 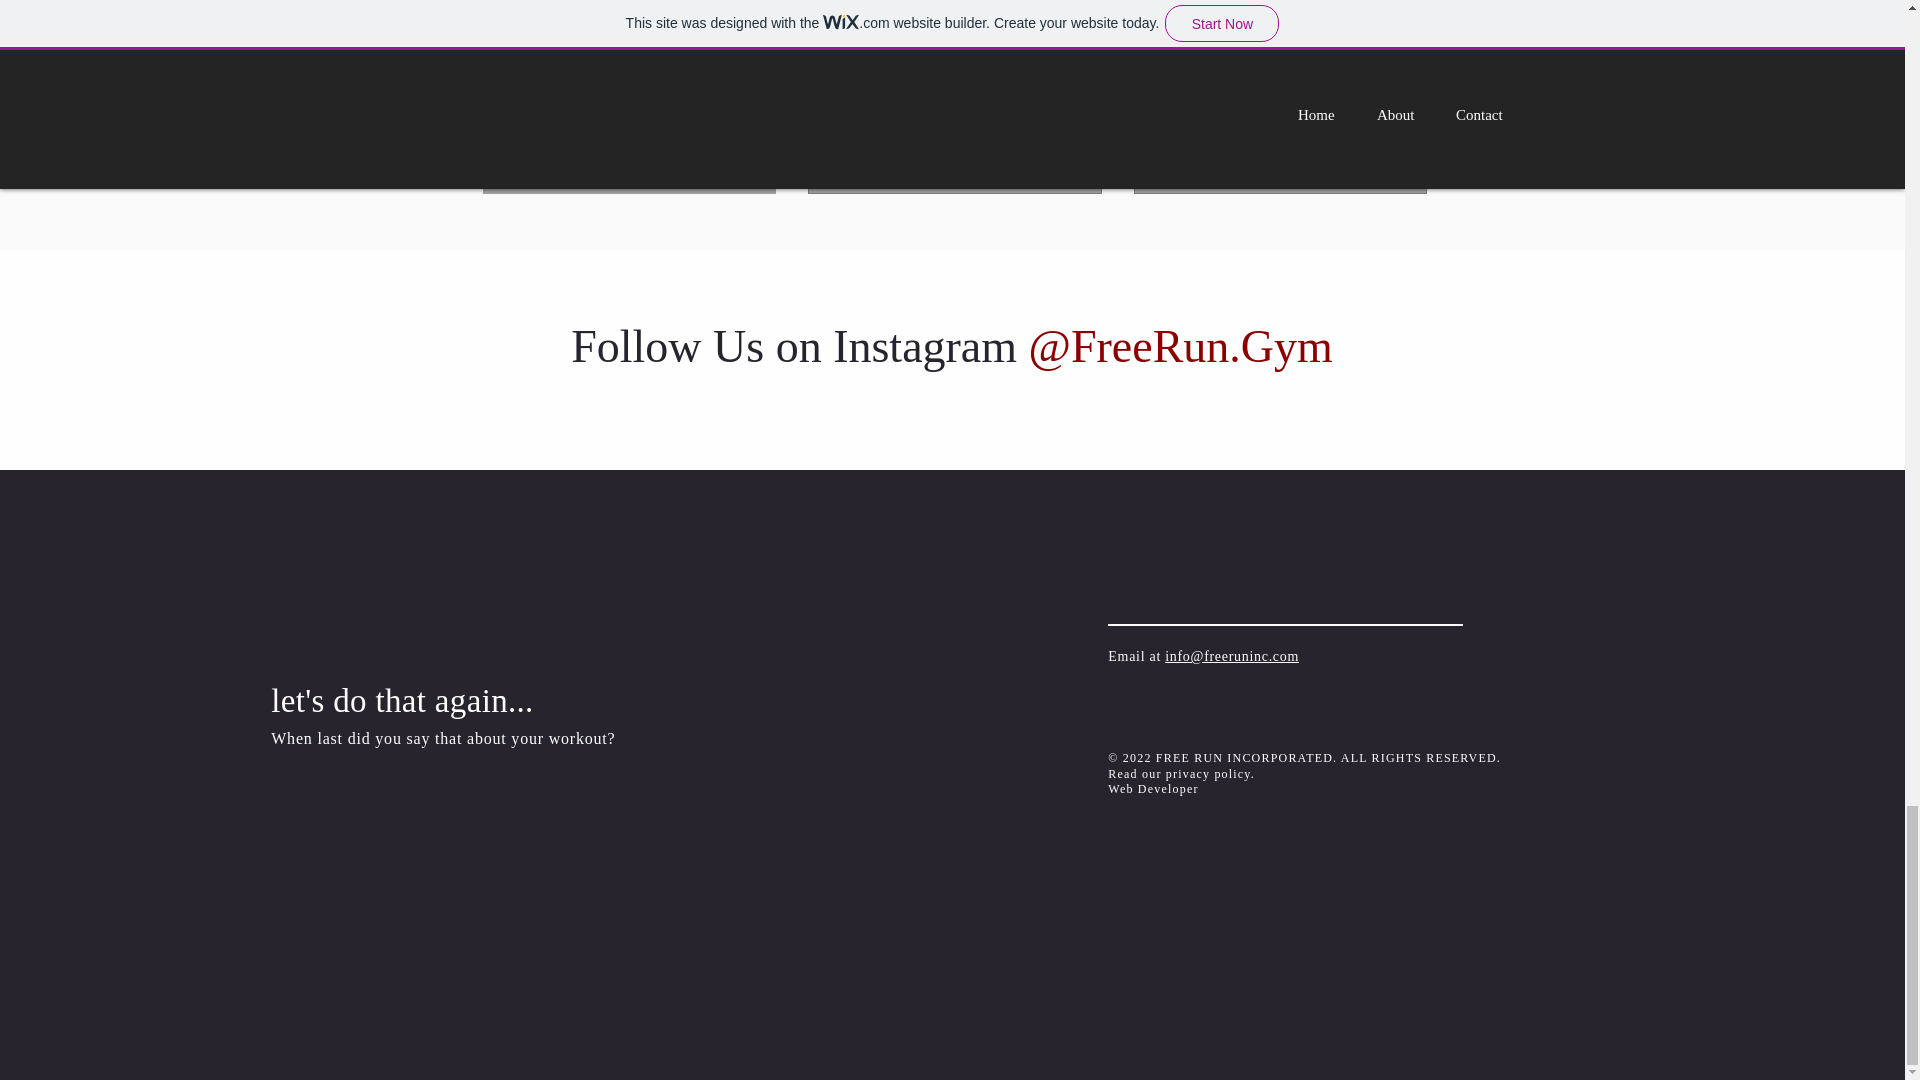 I want to click on Read our privacy policy., so click(x=1181, y=773).